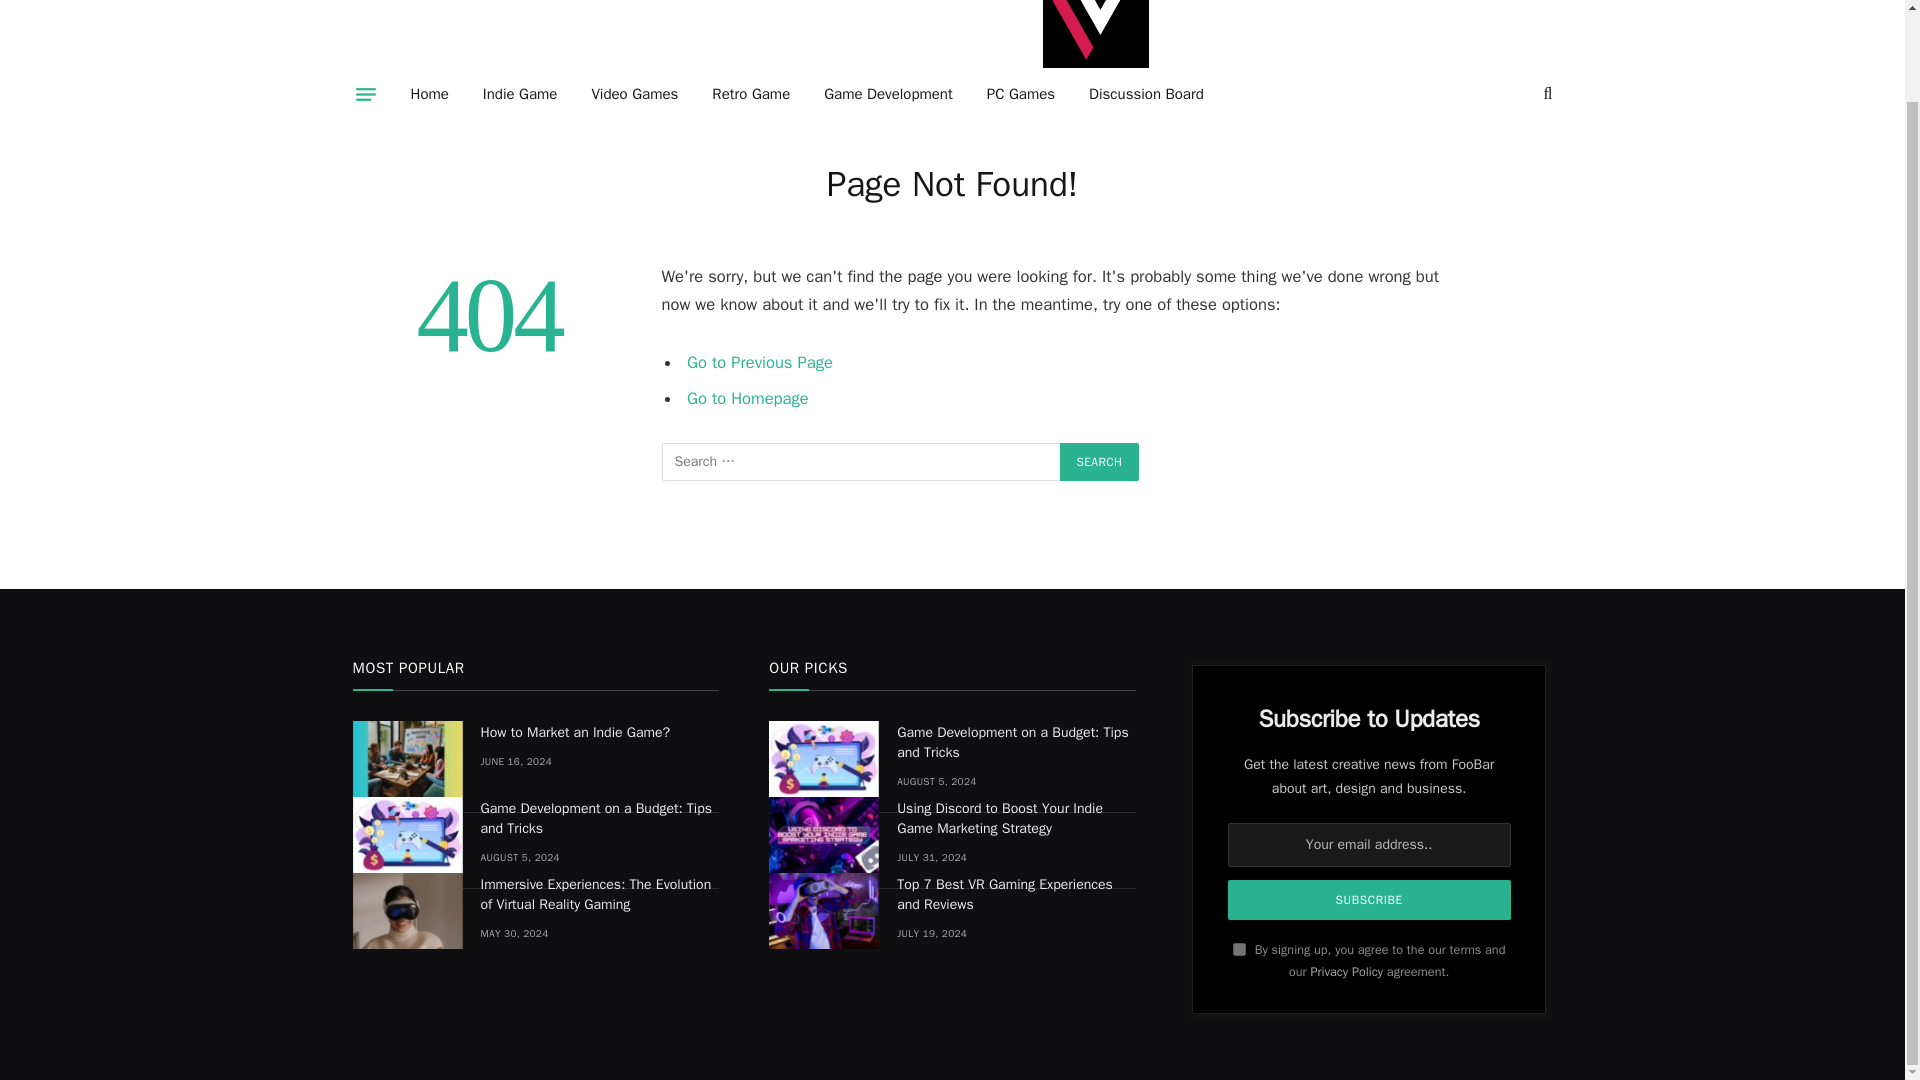 The image size is (1920, 1080). What do you see at coordinates (1100, 461) in the screenshot?
I see `Search` at bounding box center [1100, 461].